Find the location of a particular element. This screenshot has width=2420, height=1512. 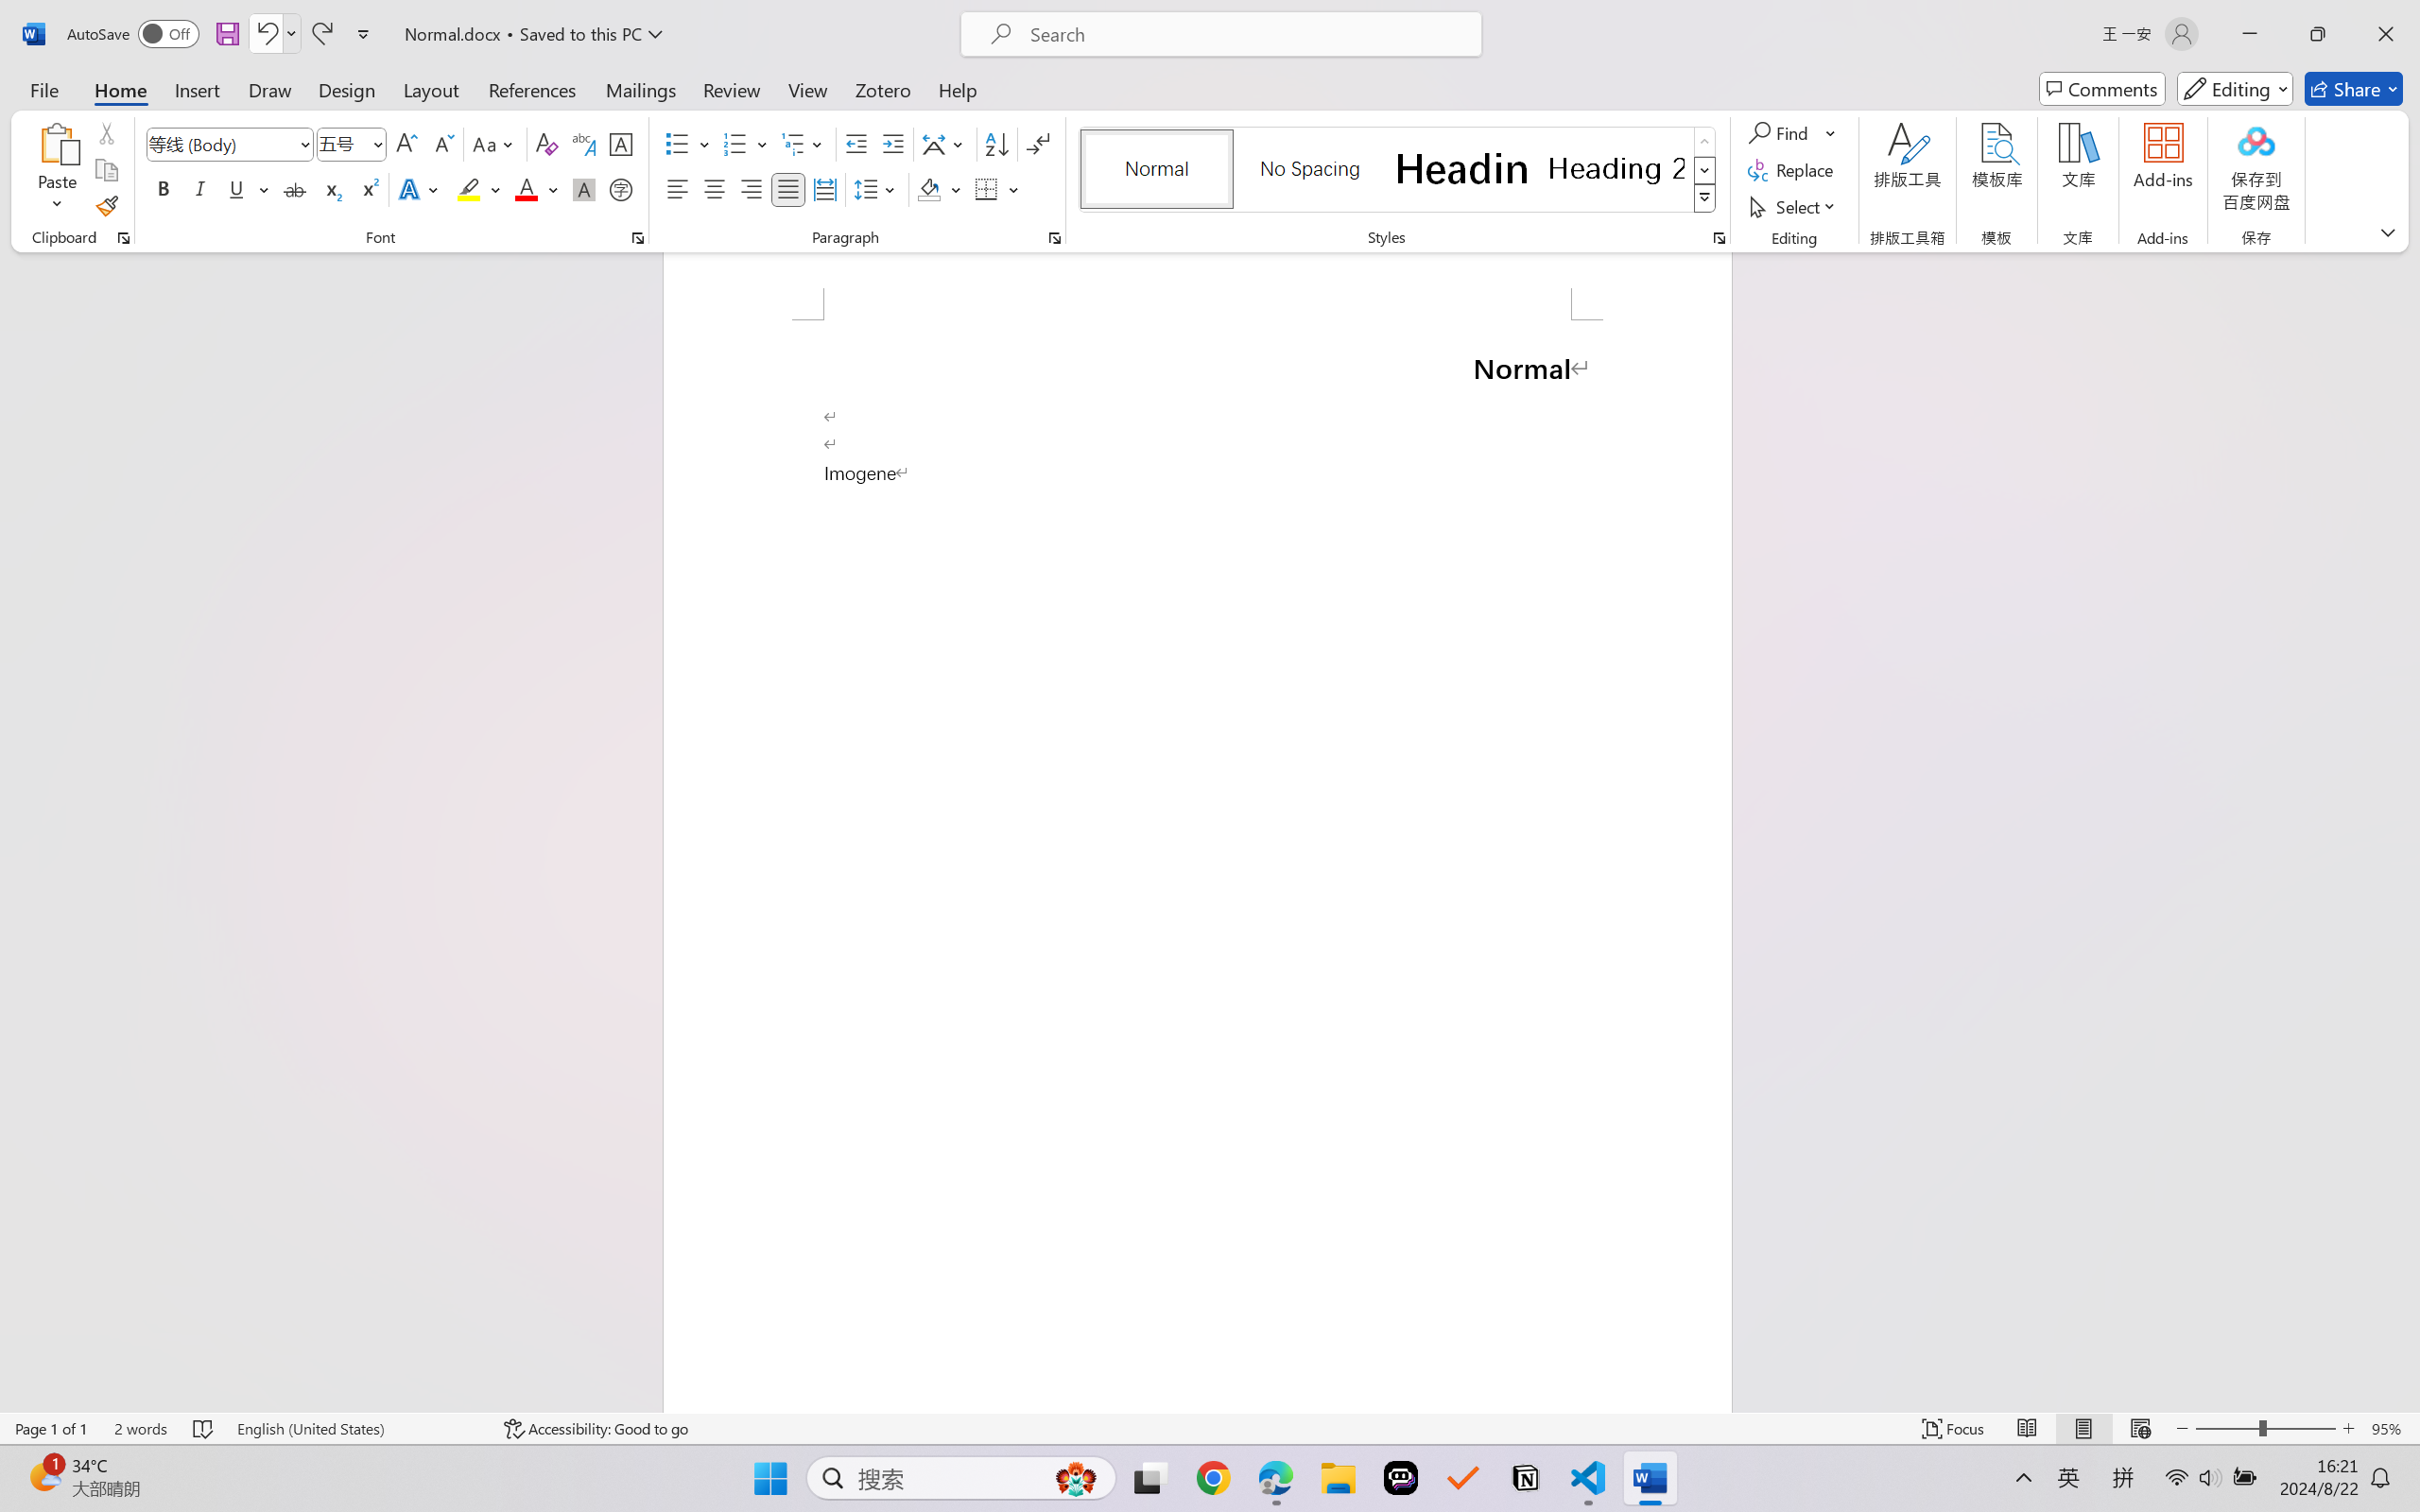

Asian Layout is located at coordinates (945, 144).